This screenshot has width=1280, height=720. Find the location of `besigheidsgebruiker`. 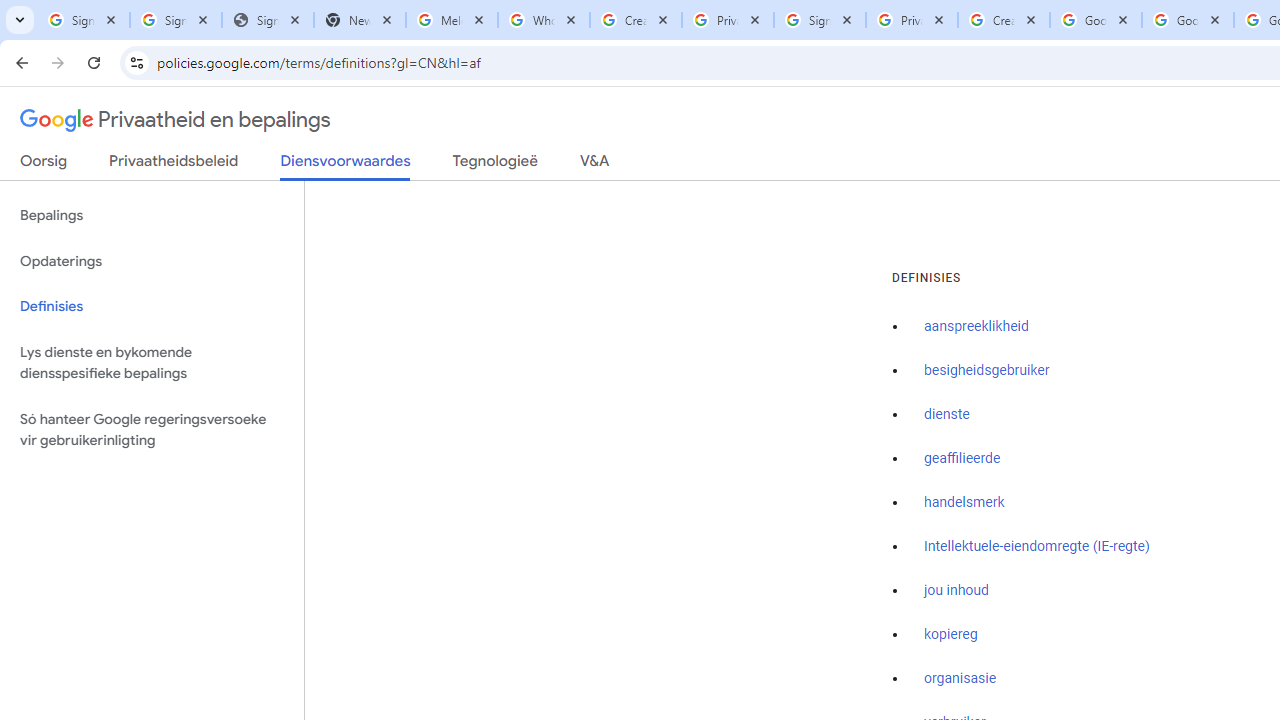

besigheidsgebruiker is located at coordinates (986, 371).